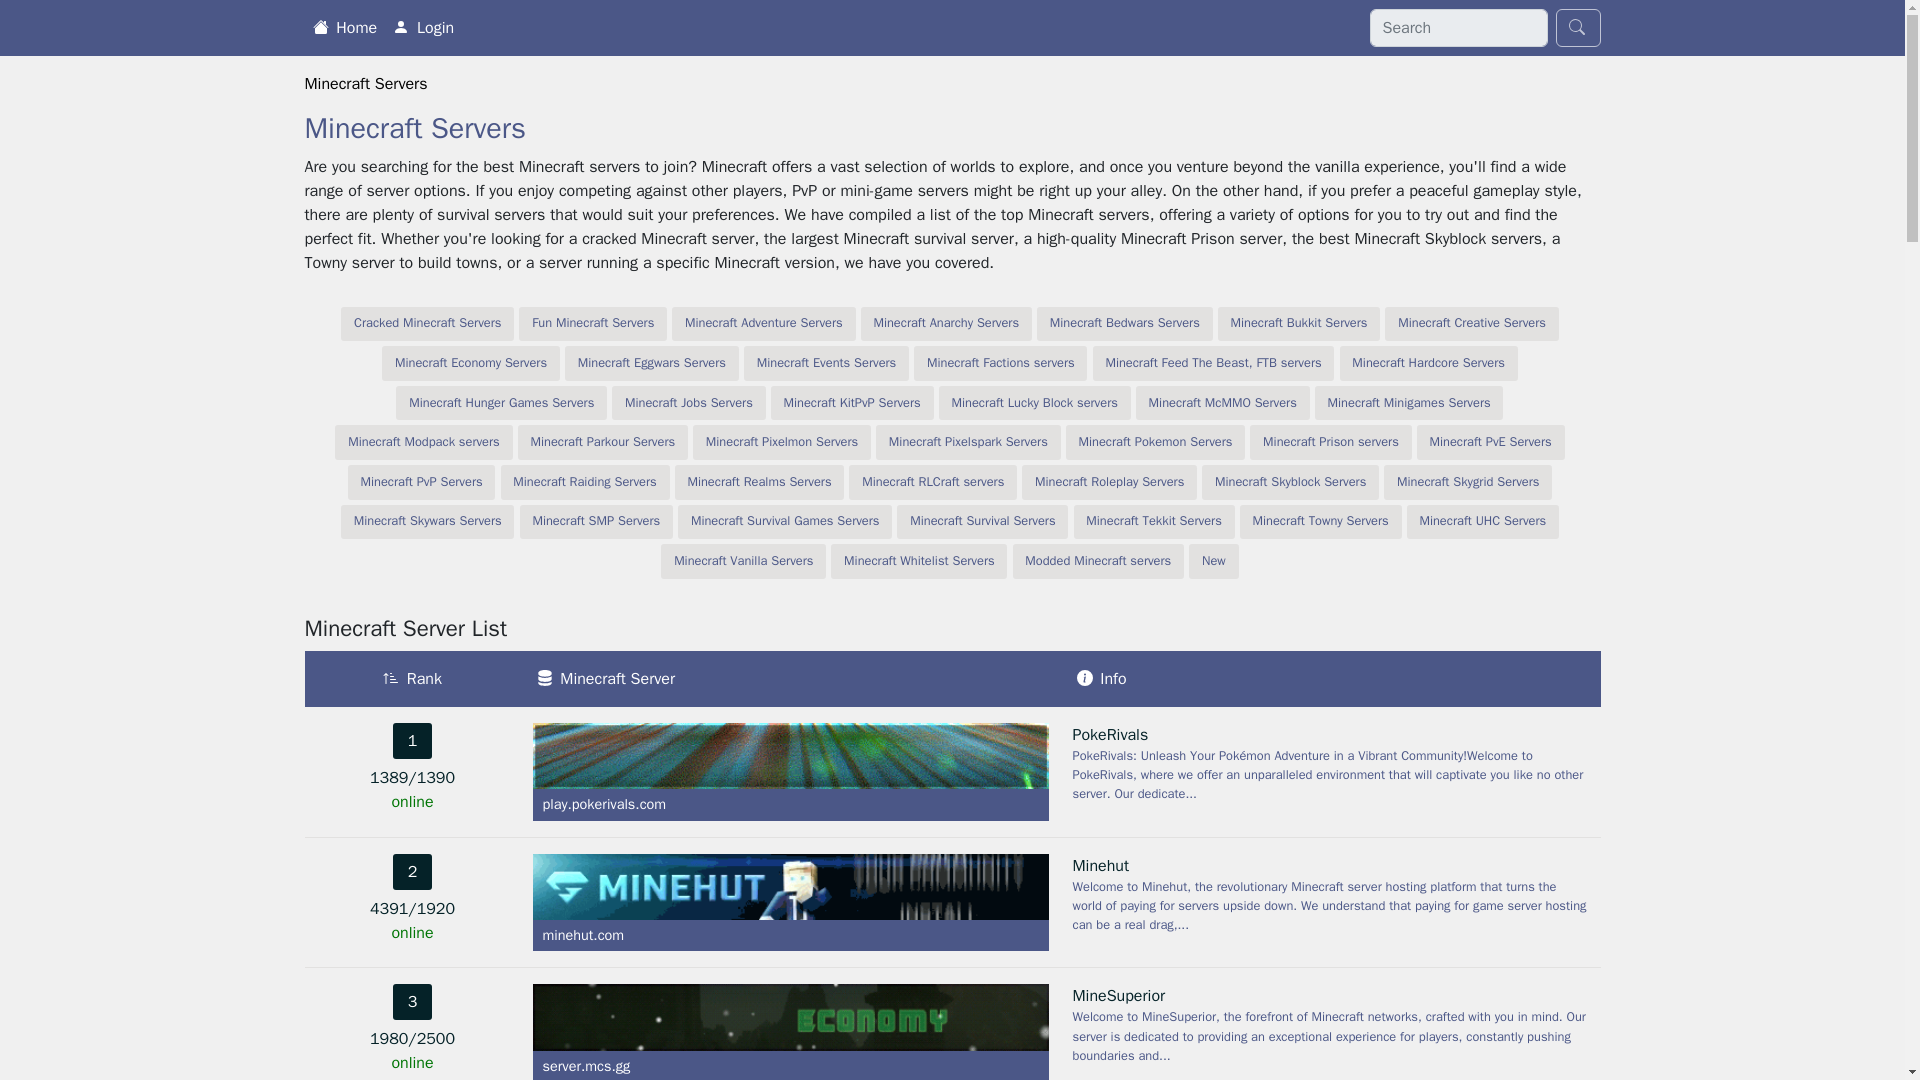  Describe the element at coordinates (784, 522) in the screenshot. I see `Minecraft Survival Games Servers` at that location.